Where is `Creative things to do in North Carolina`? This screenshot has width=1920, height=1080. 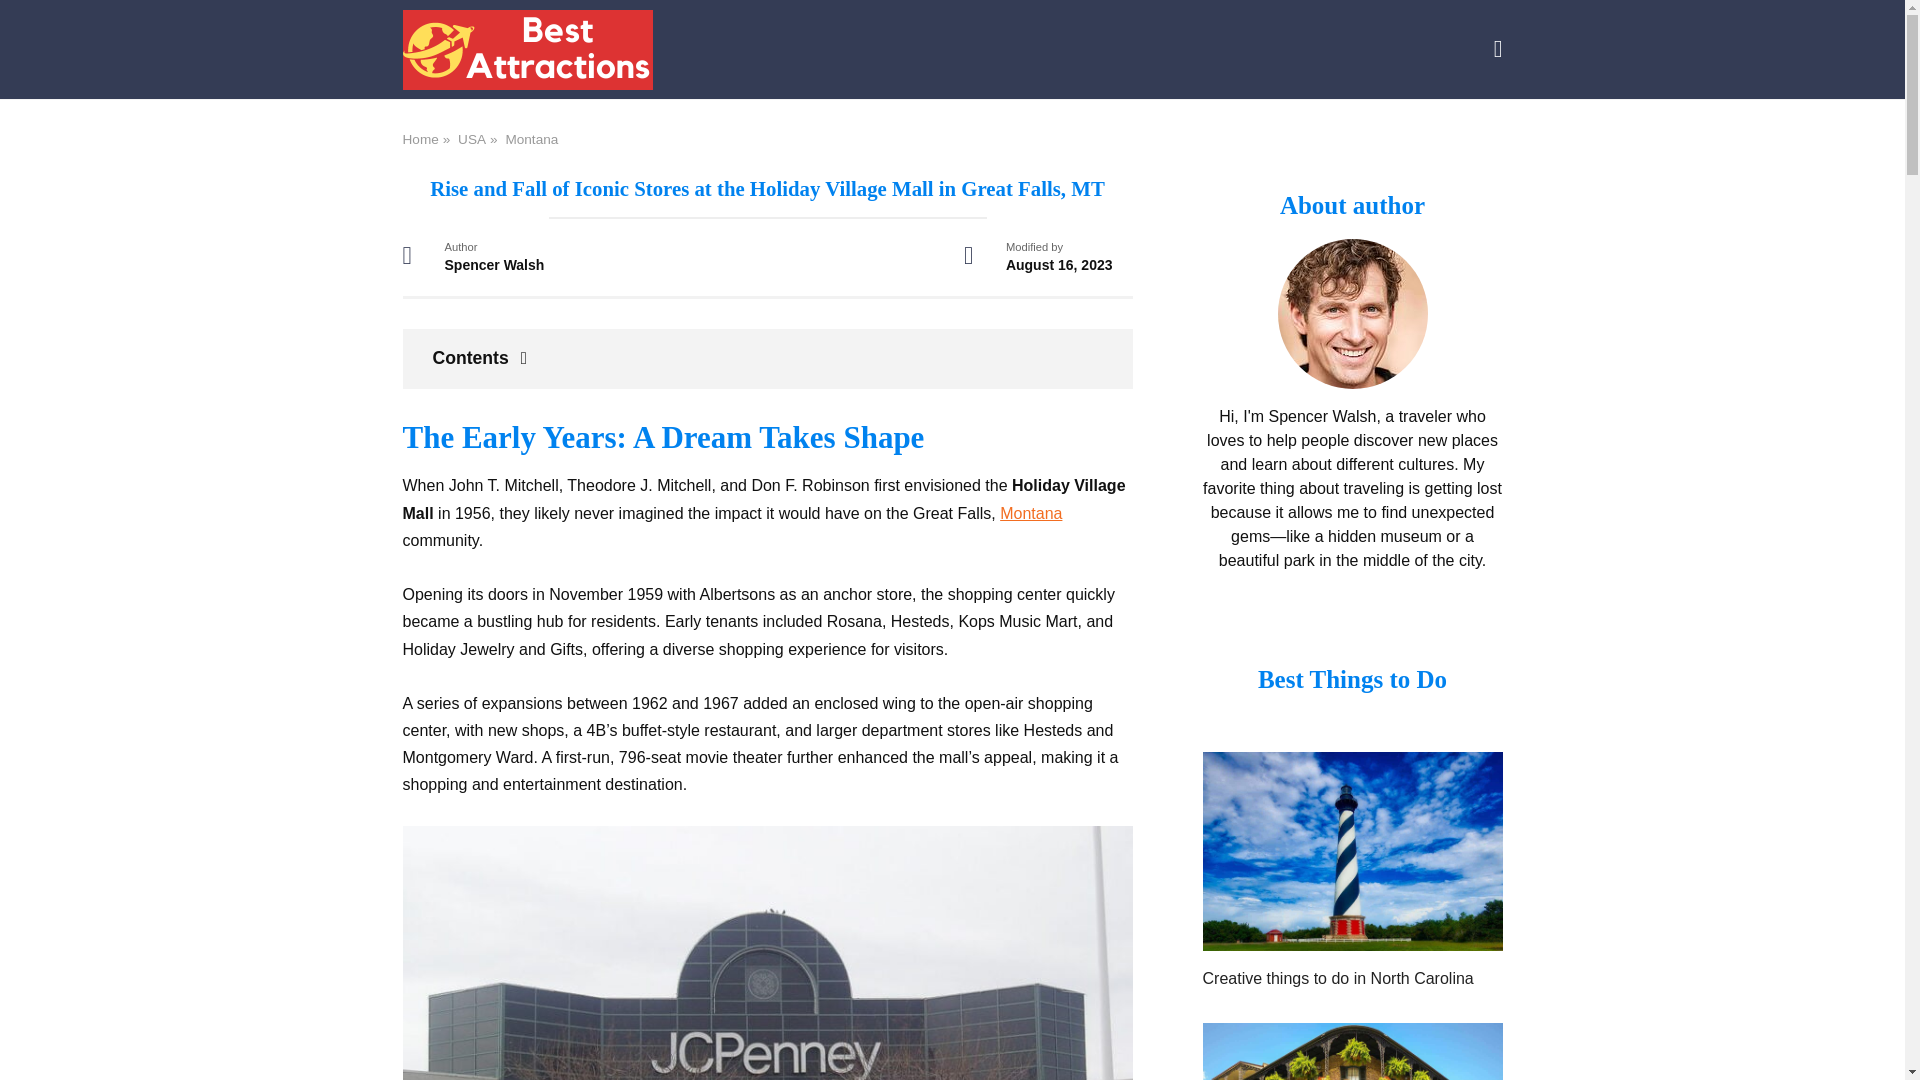 Creative things to do in North Carolina is located at coordinates (1336, 978).